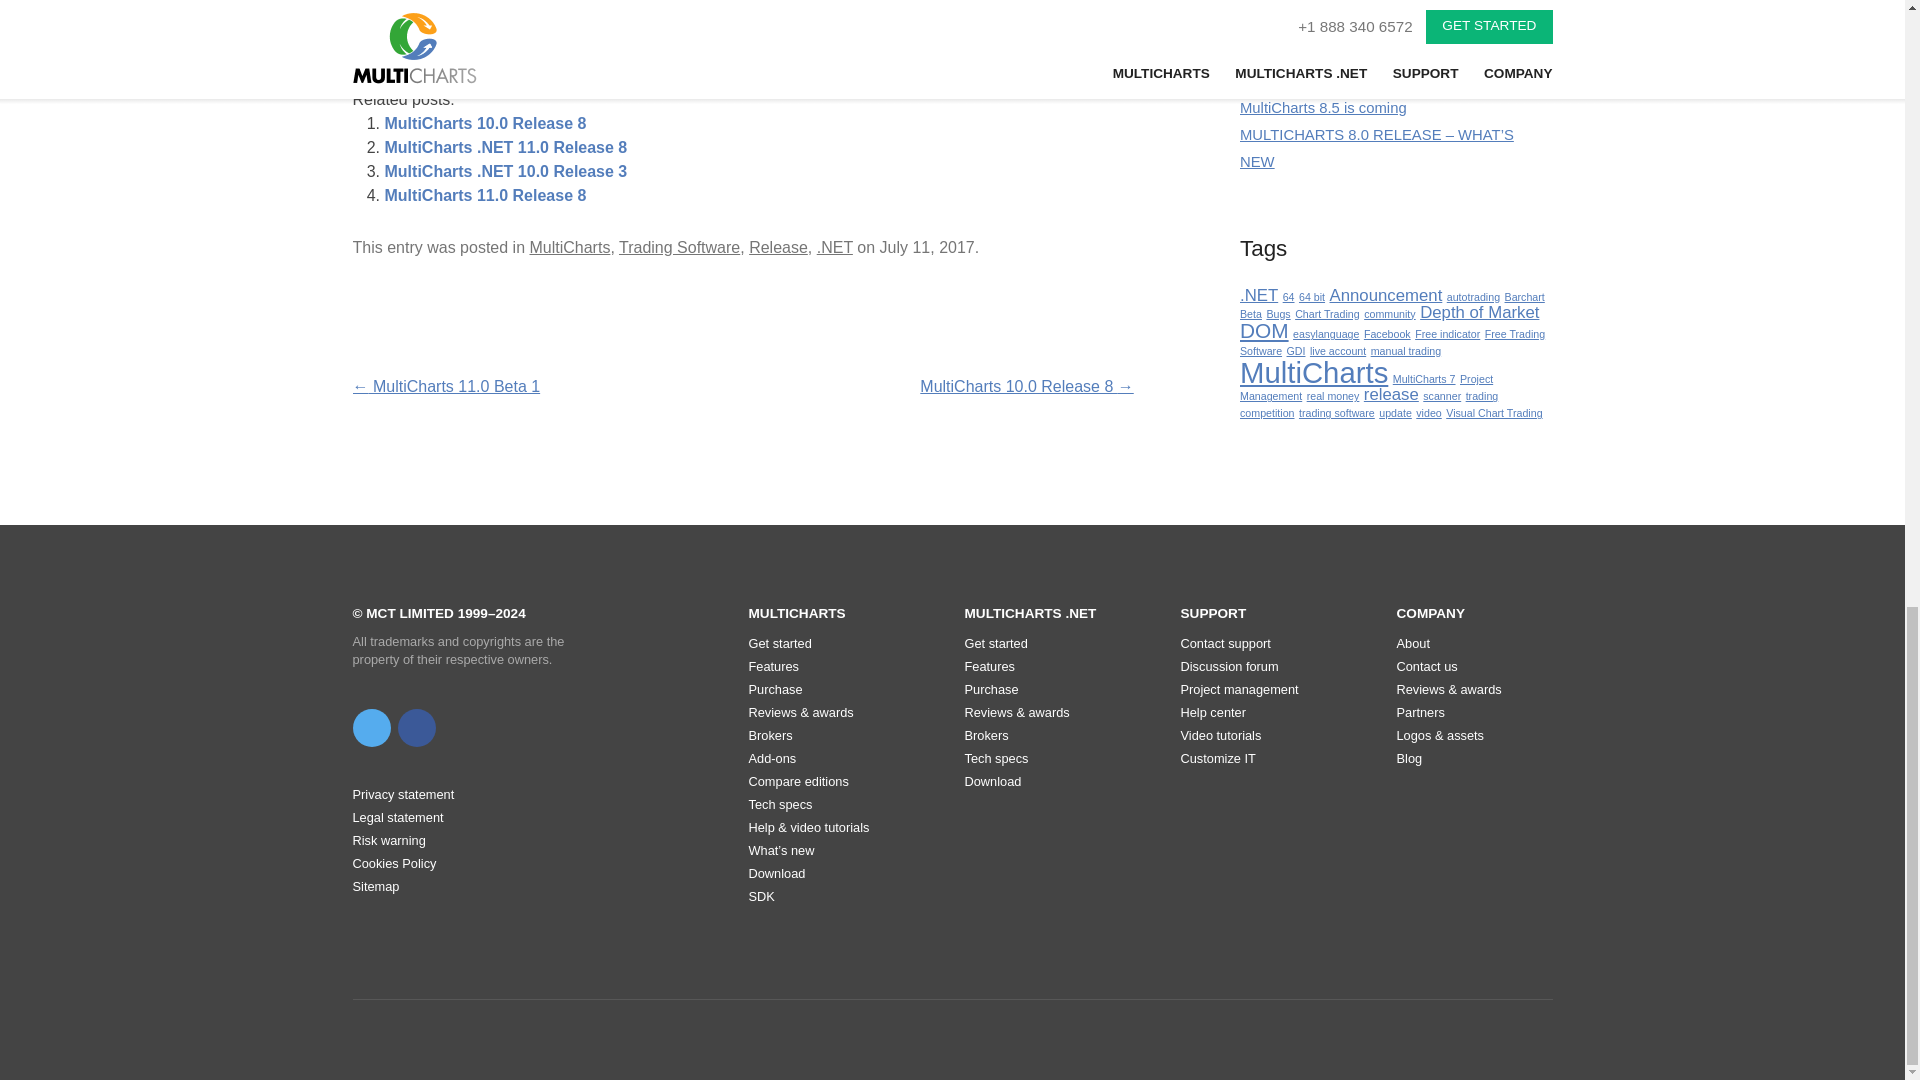 The height and width of the screenshot is (1080, 1920). What do you see at coordinates (1324, 108) in the screenshot?
I see `MultiCharts 8.5 is coming` at bounding box center [1324, 108].